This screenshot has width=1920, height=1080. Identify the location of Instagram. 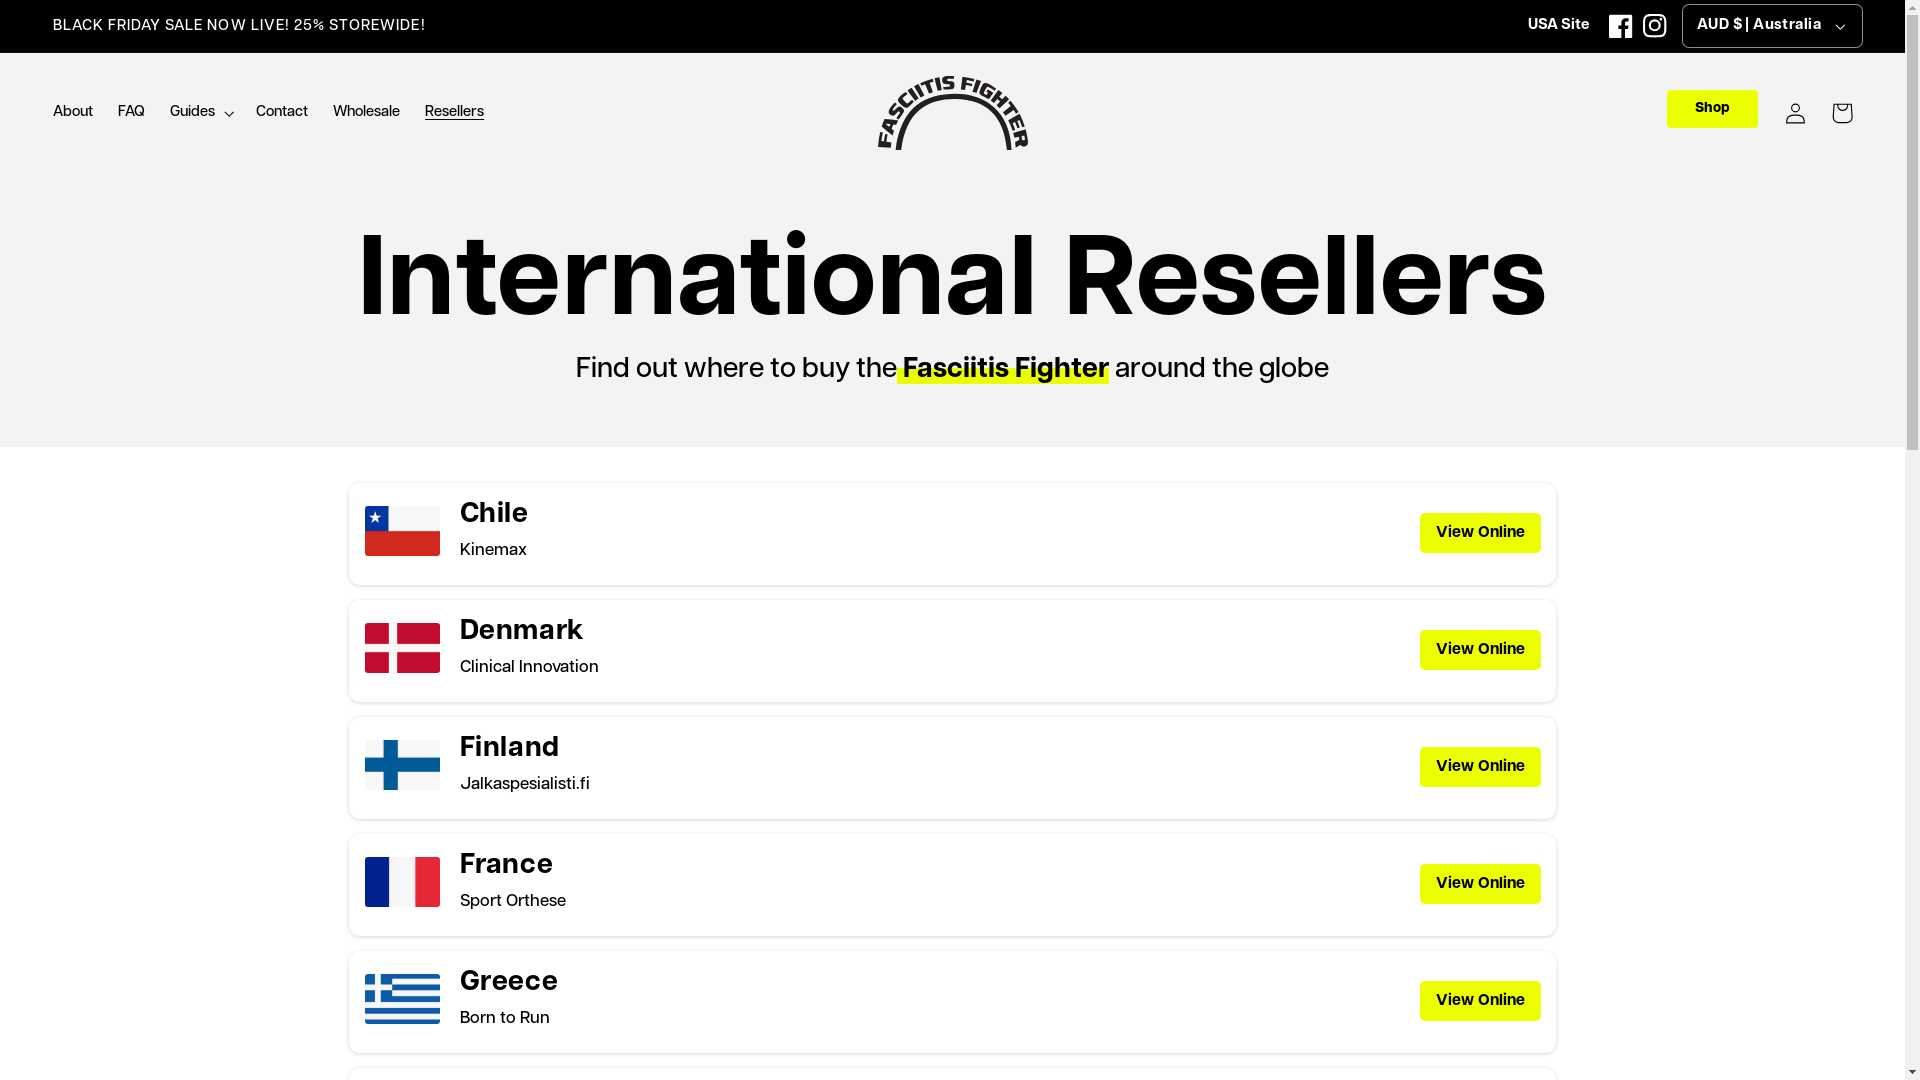
(1655, 26).